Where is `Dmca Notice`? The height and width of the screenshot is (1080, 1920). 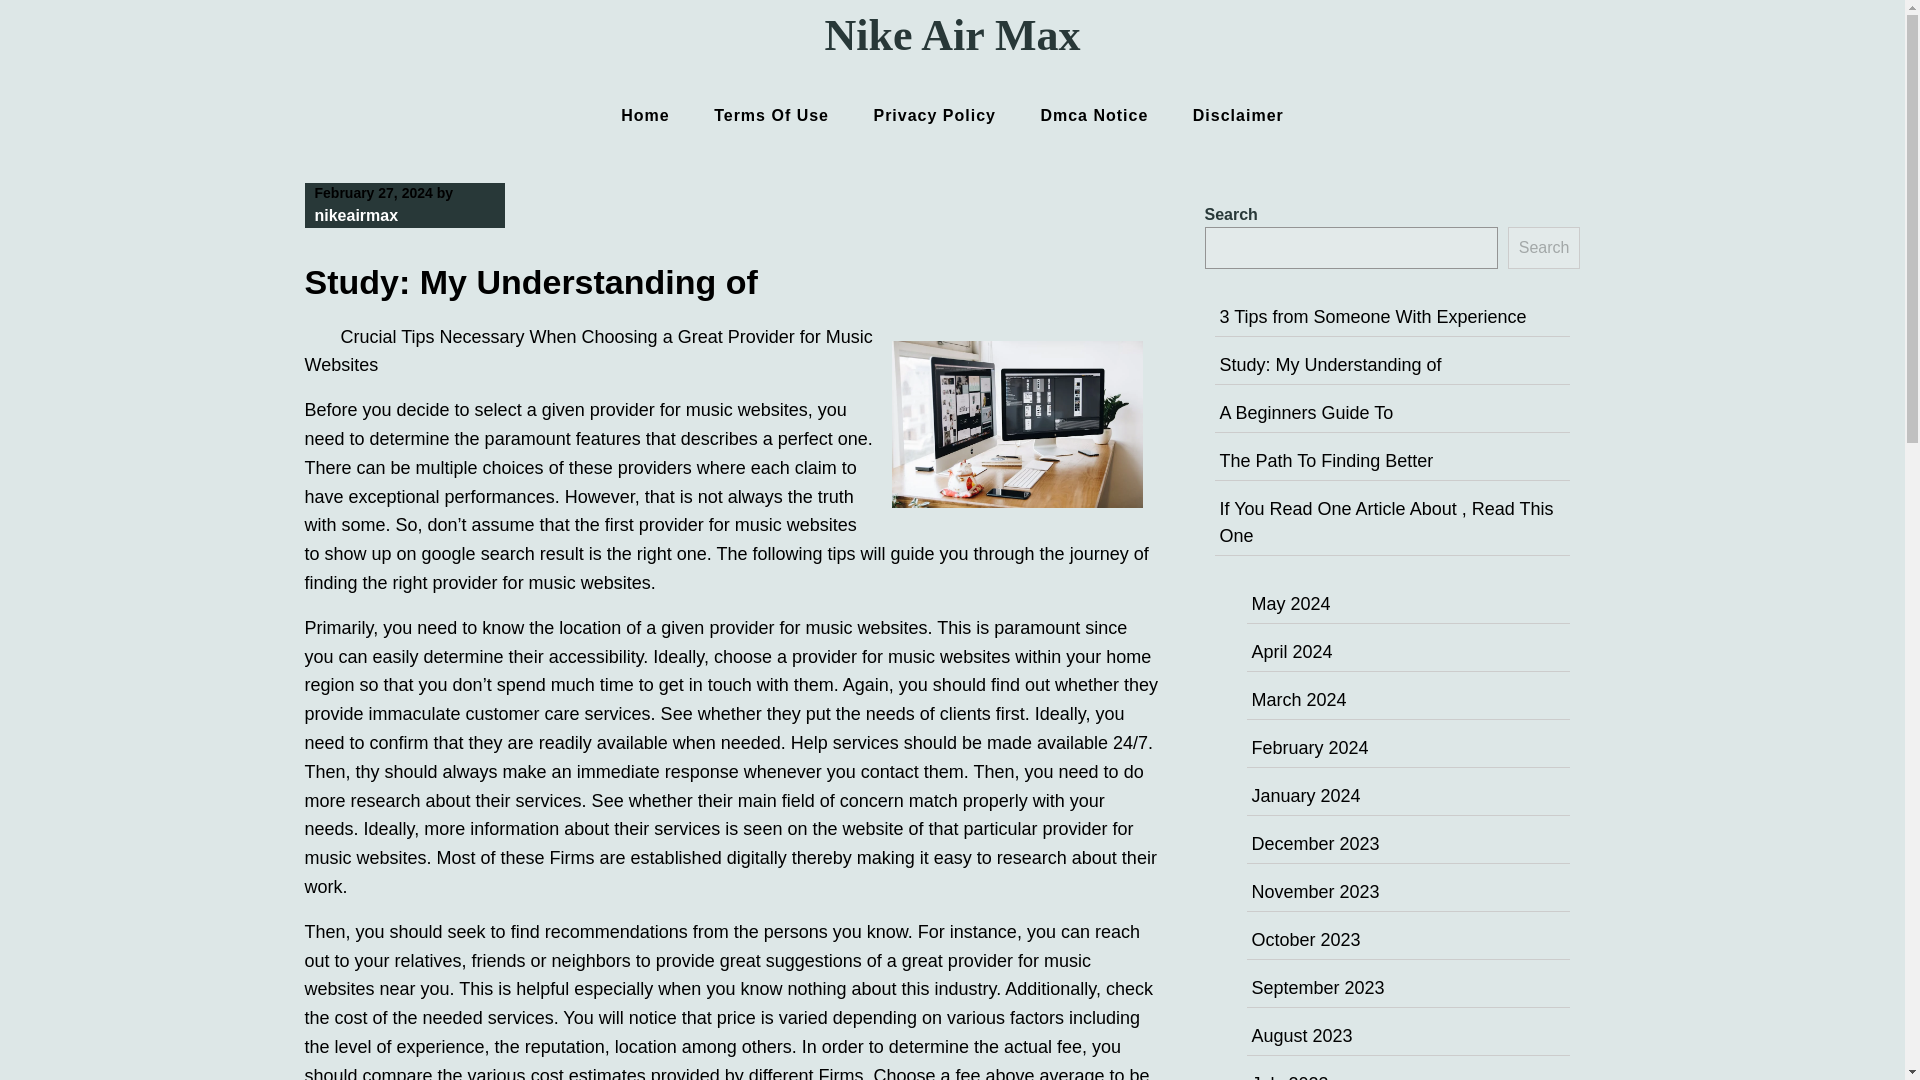
Dmca Notice is located at coordinates (1093, 115).